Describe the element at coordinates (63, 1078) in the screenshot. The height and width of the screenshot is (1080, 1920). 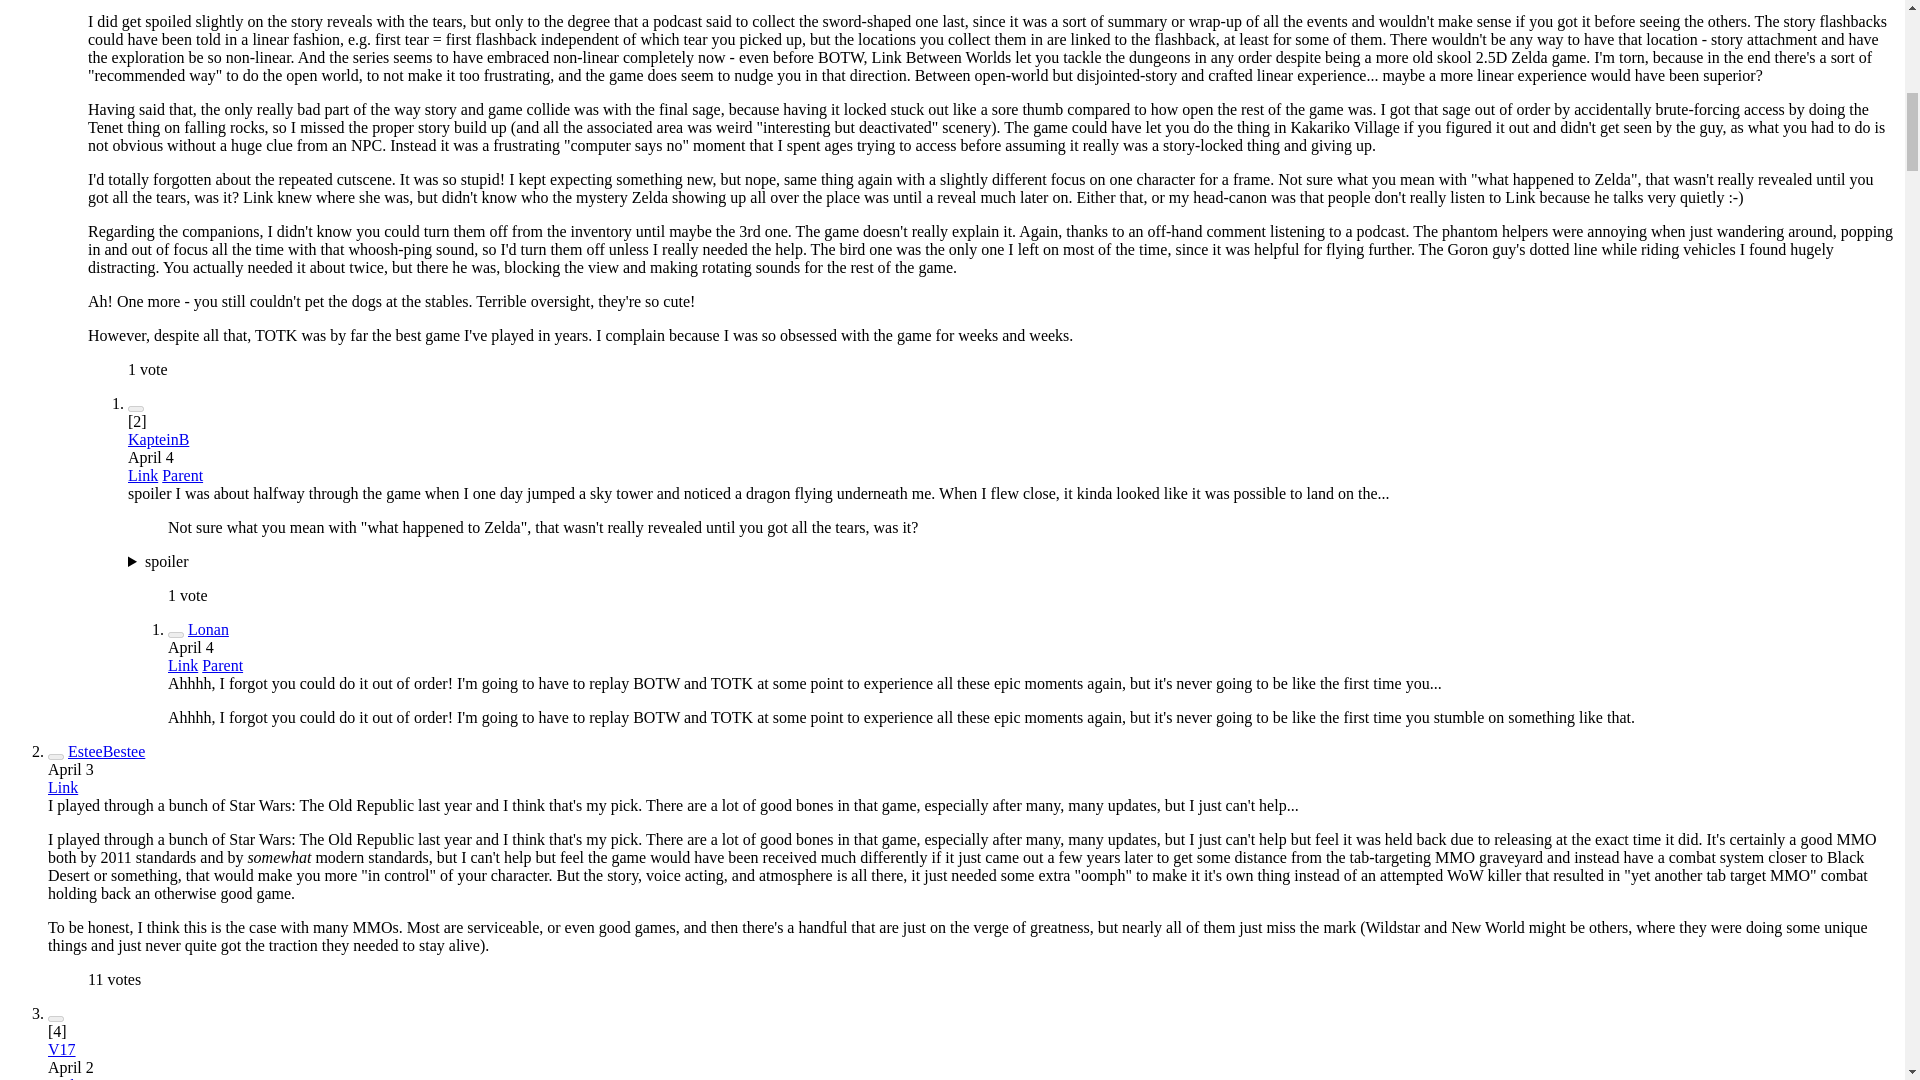
I see `Link` at that location.